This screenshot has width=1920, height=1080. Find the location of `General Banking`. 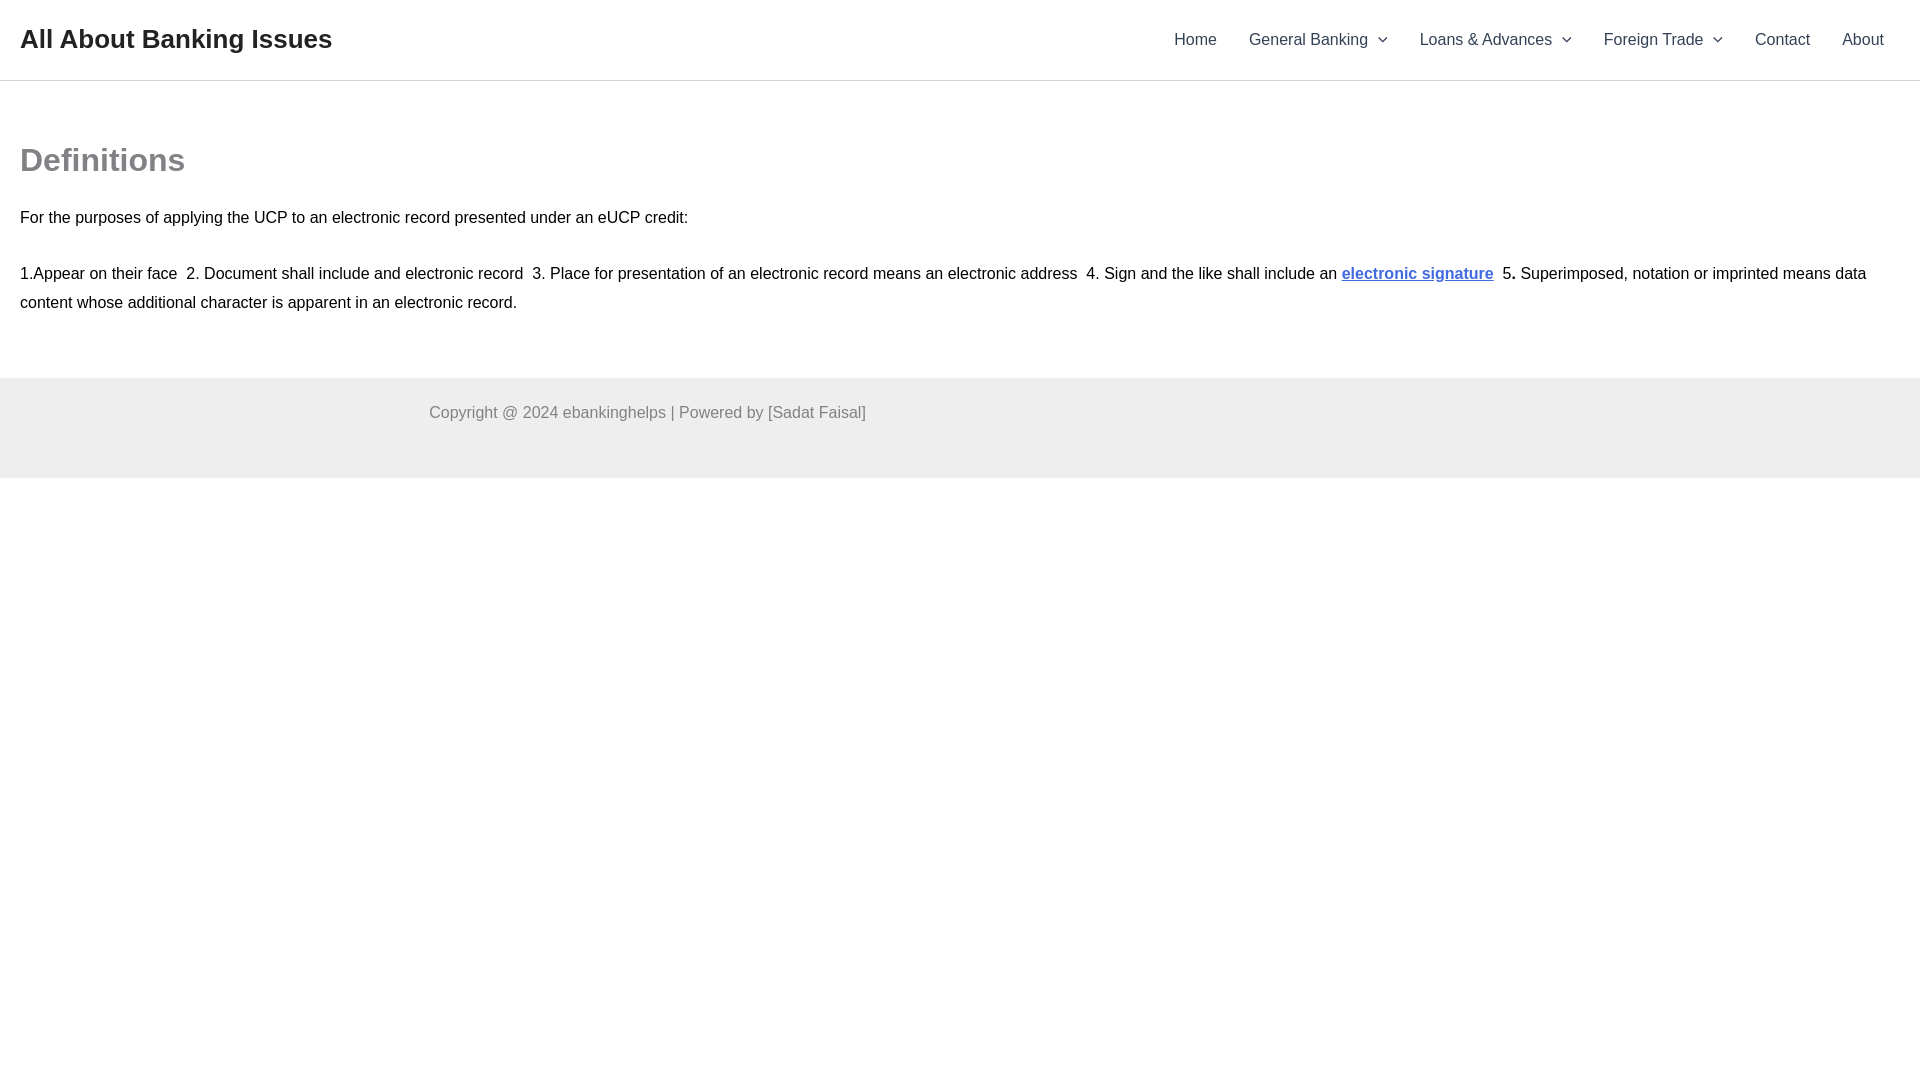

General Banking is located at coordinates (1318, 40).